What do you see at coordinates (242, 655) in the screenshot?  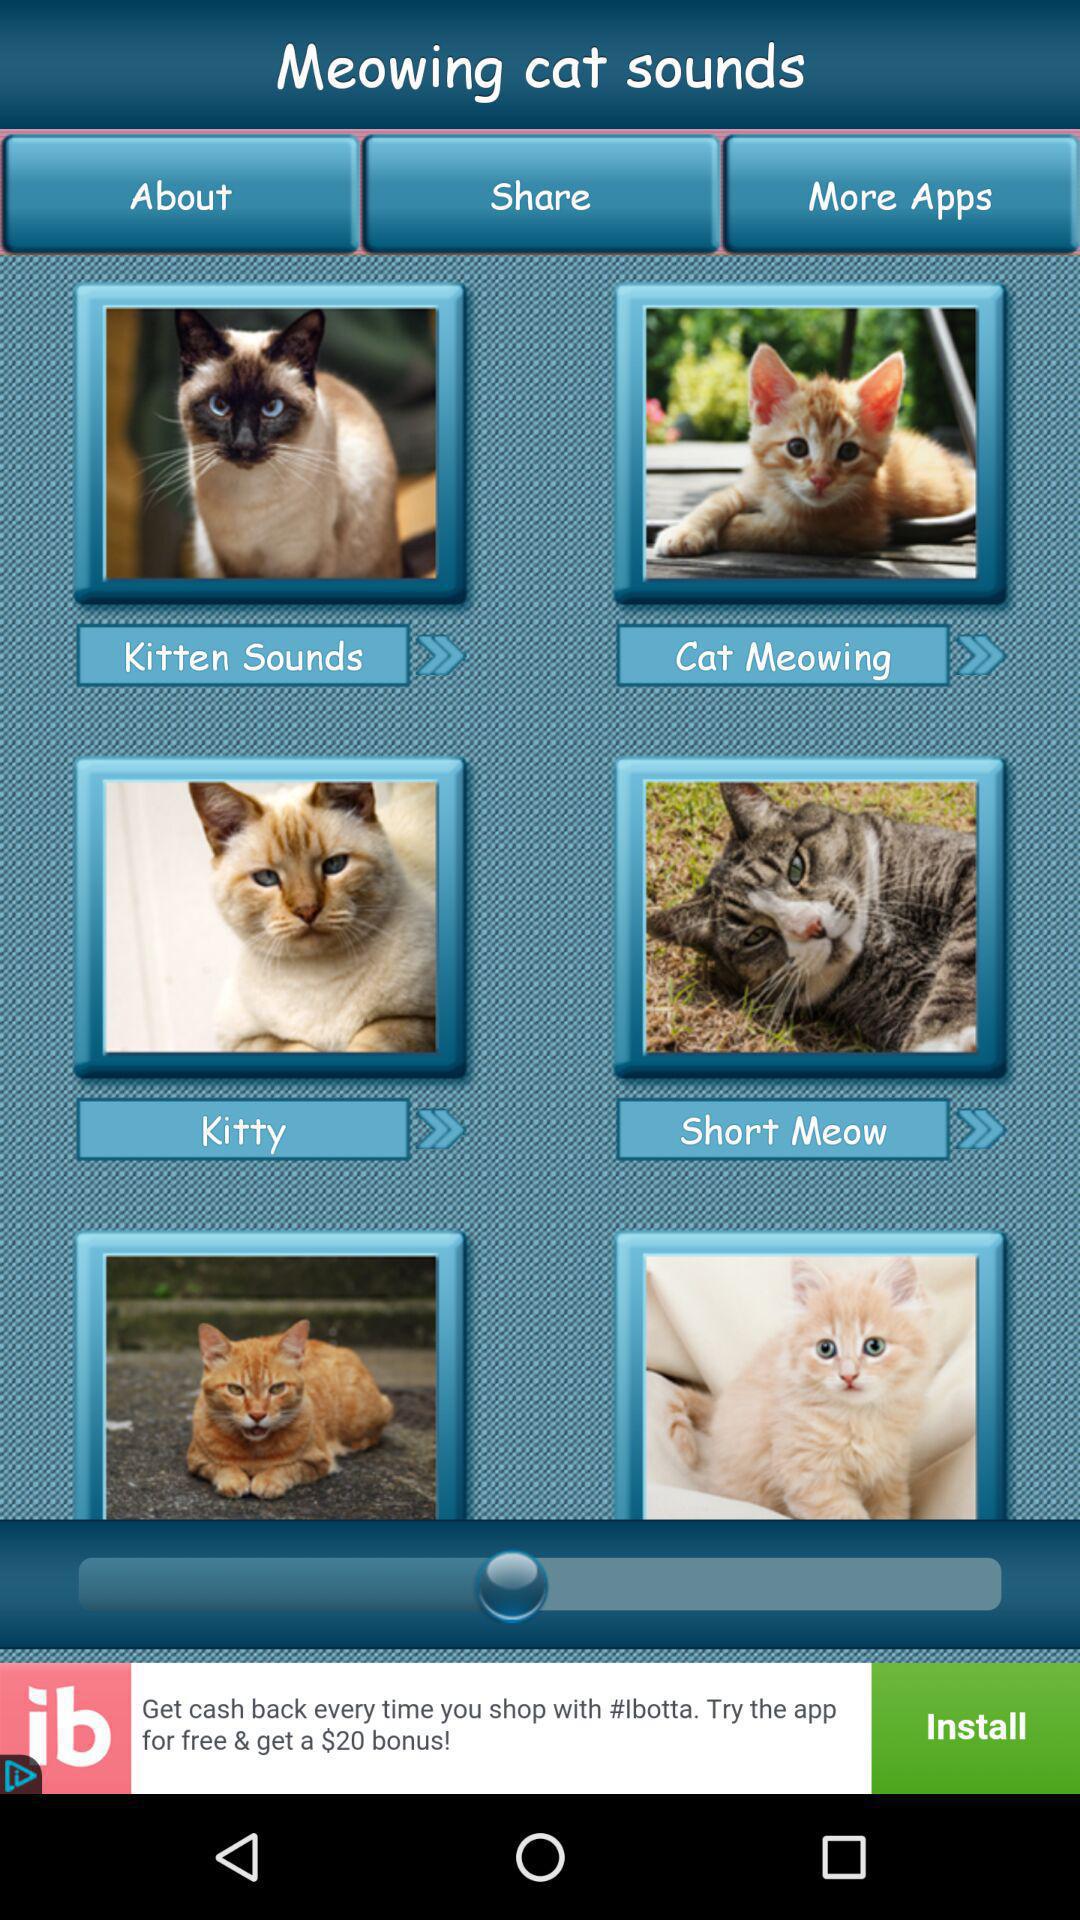 I see `jump until kitten sounds button` at bounding box center [242, 655].